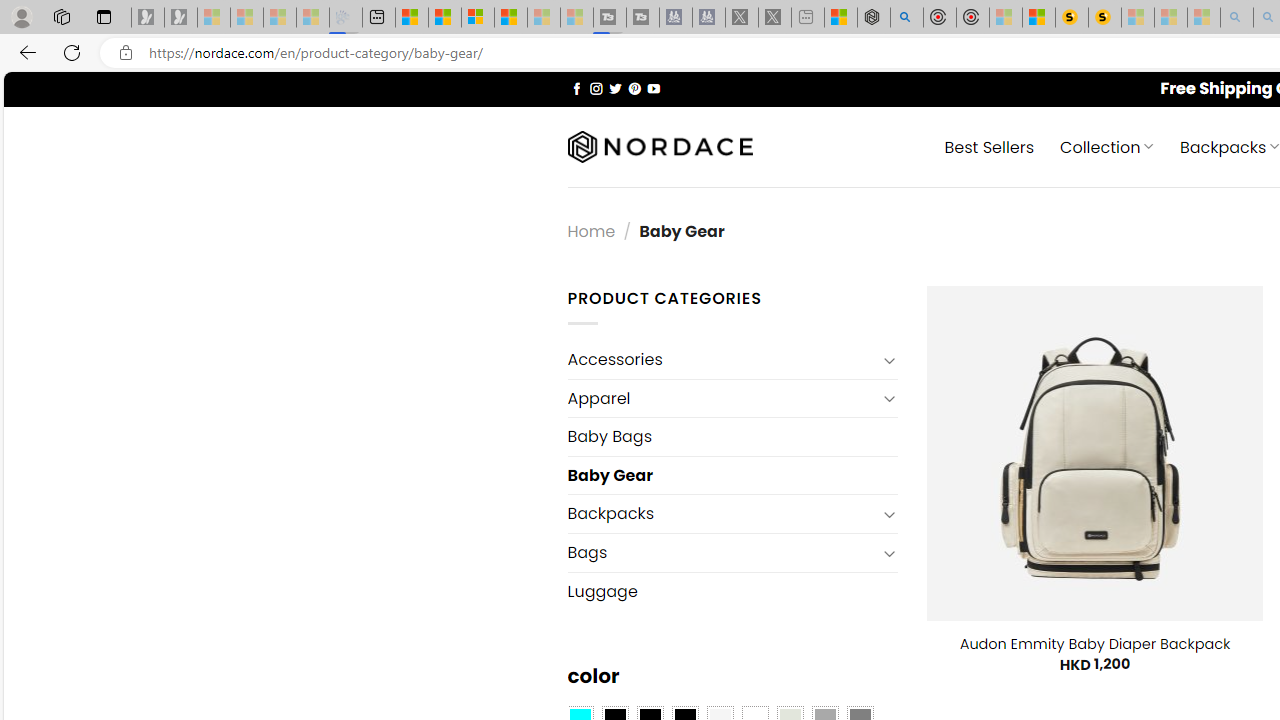 This screenshot has height=720, width=1280. I want to click on Luggage, so click(732, 590).